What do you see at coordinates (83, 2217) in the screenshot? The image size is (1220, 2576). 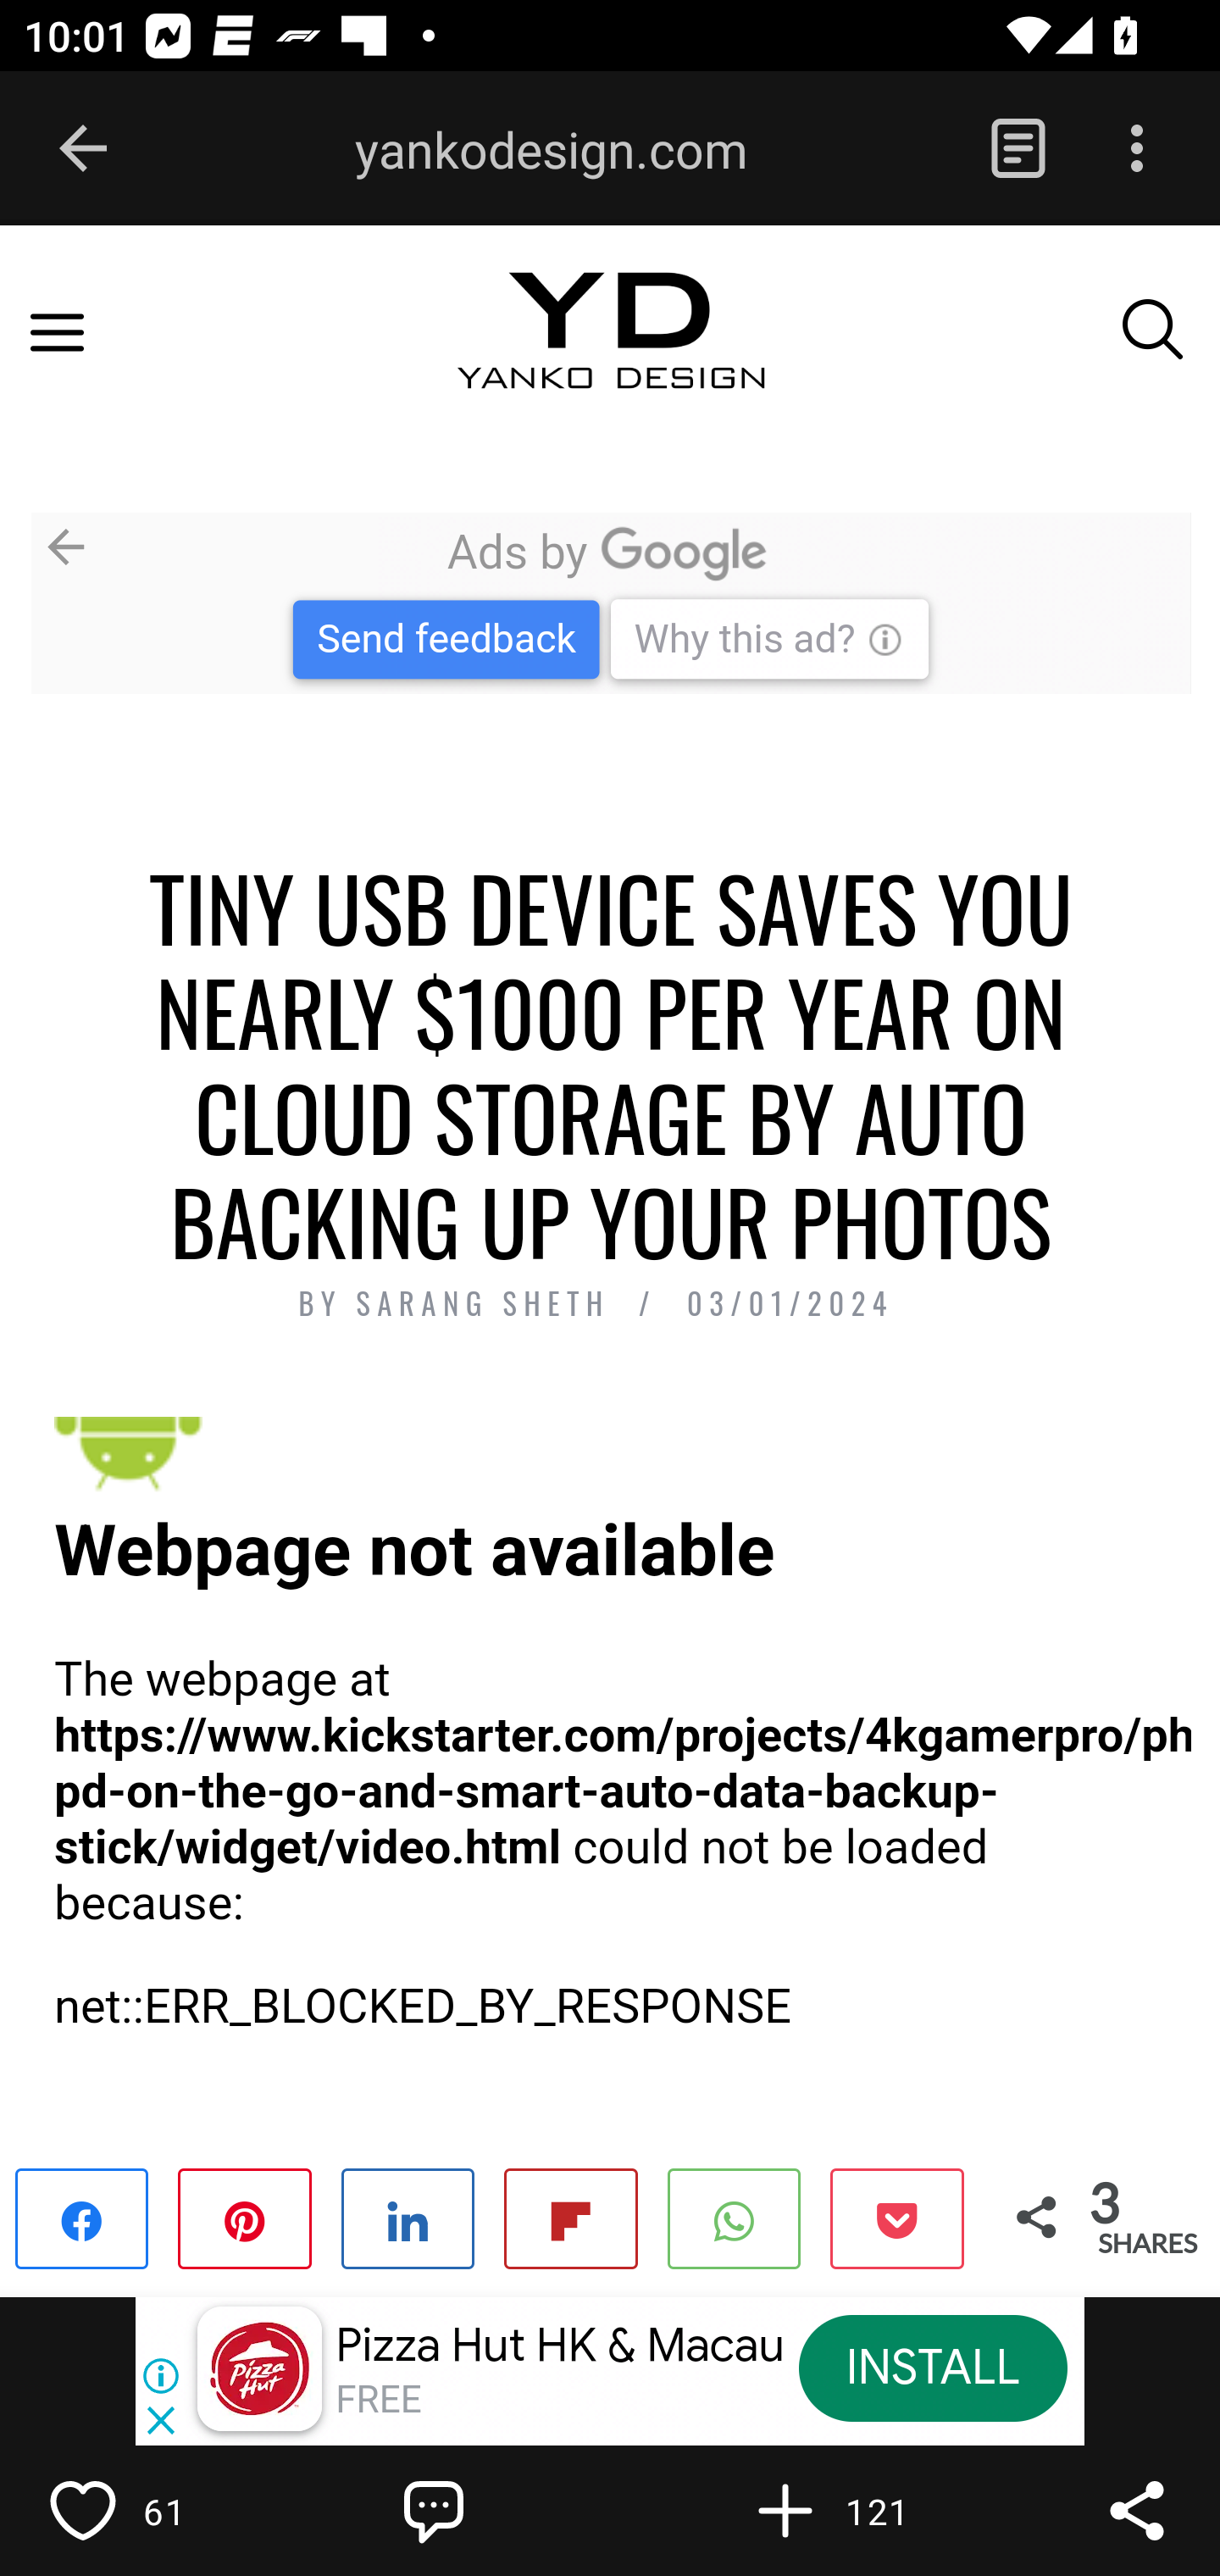 I see `k Share k Share` at bounding box center [83, 2217].